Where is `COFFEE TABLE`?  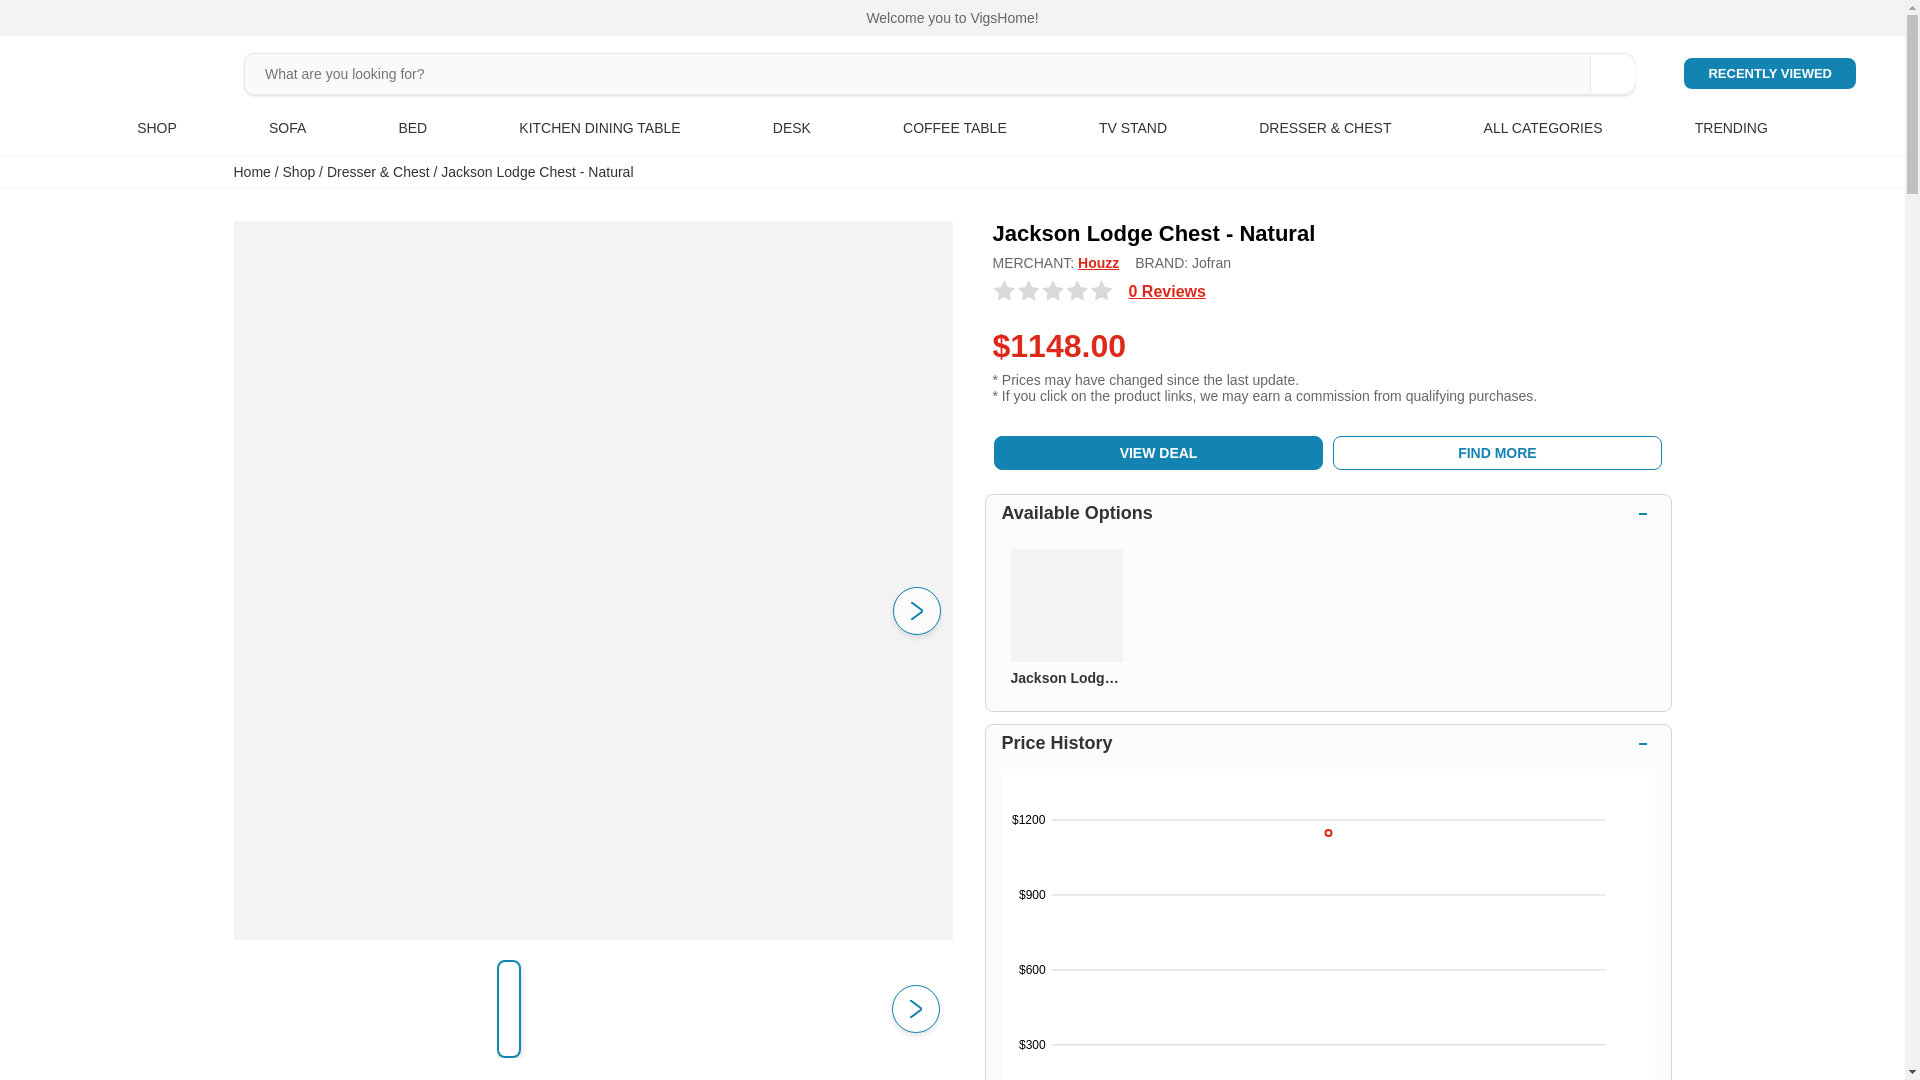
COFFEE TABLE is located at coordinates (954, 128).